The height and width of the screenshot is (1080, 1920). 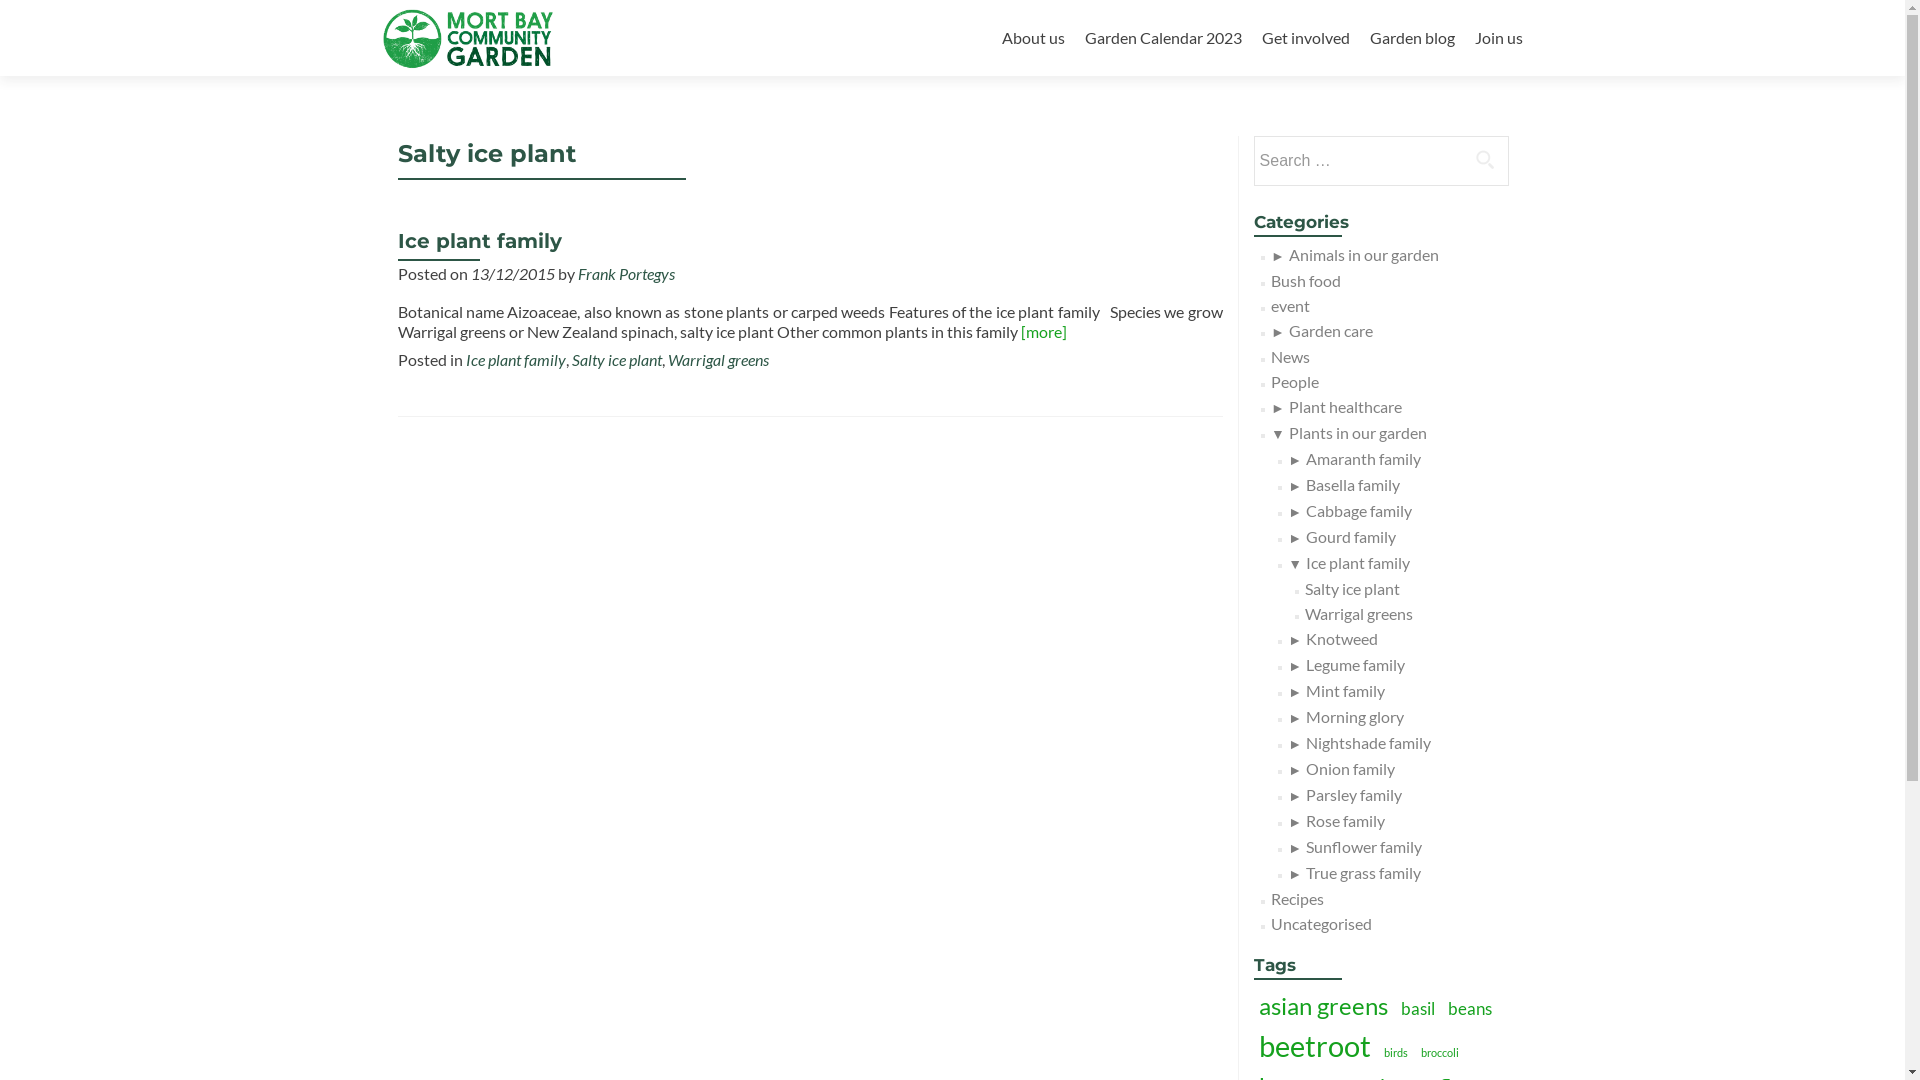 I want to click on Mint family, so click(x=1346, y=690).